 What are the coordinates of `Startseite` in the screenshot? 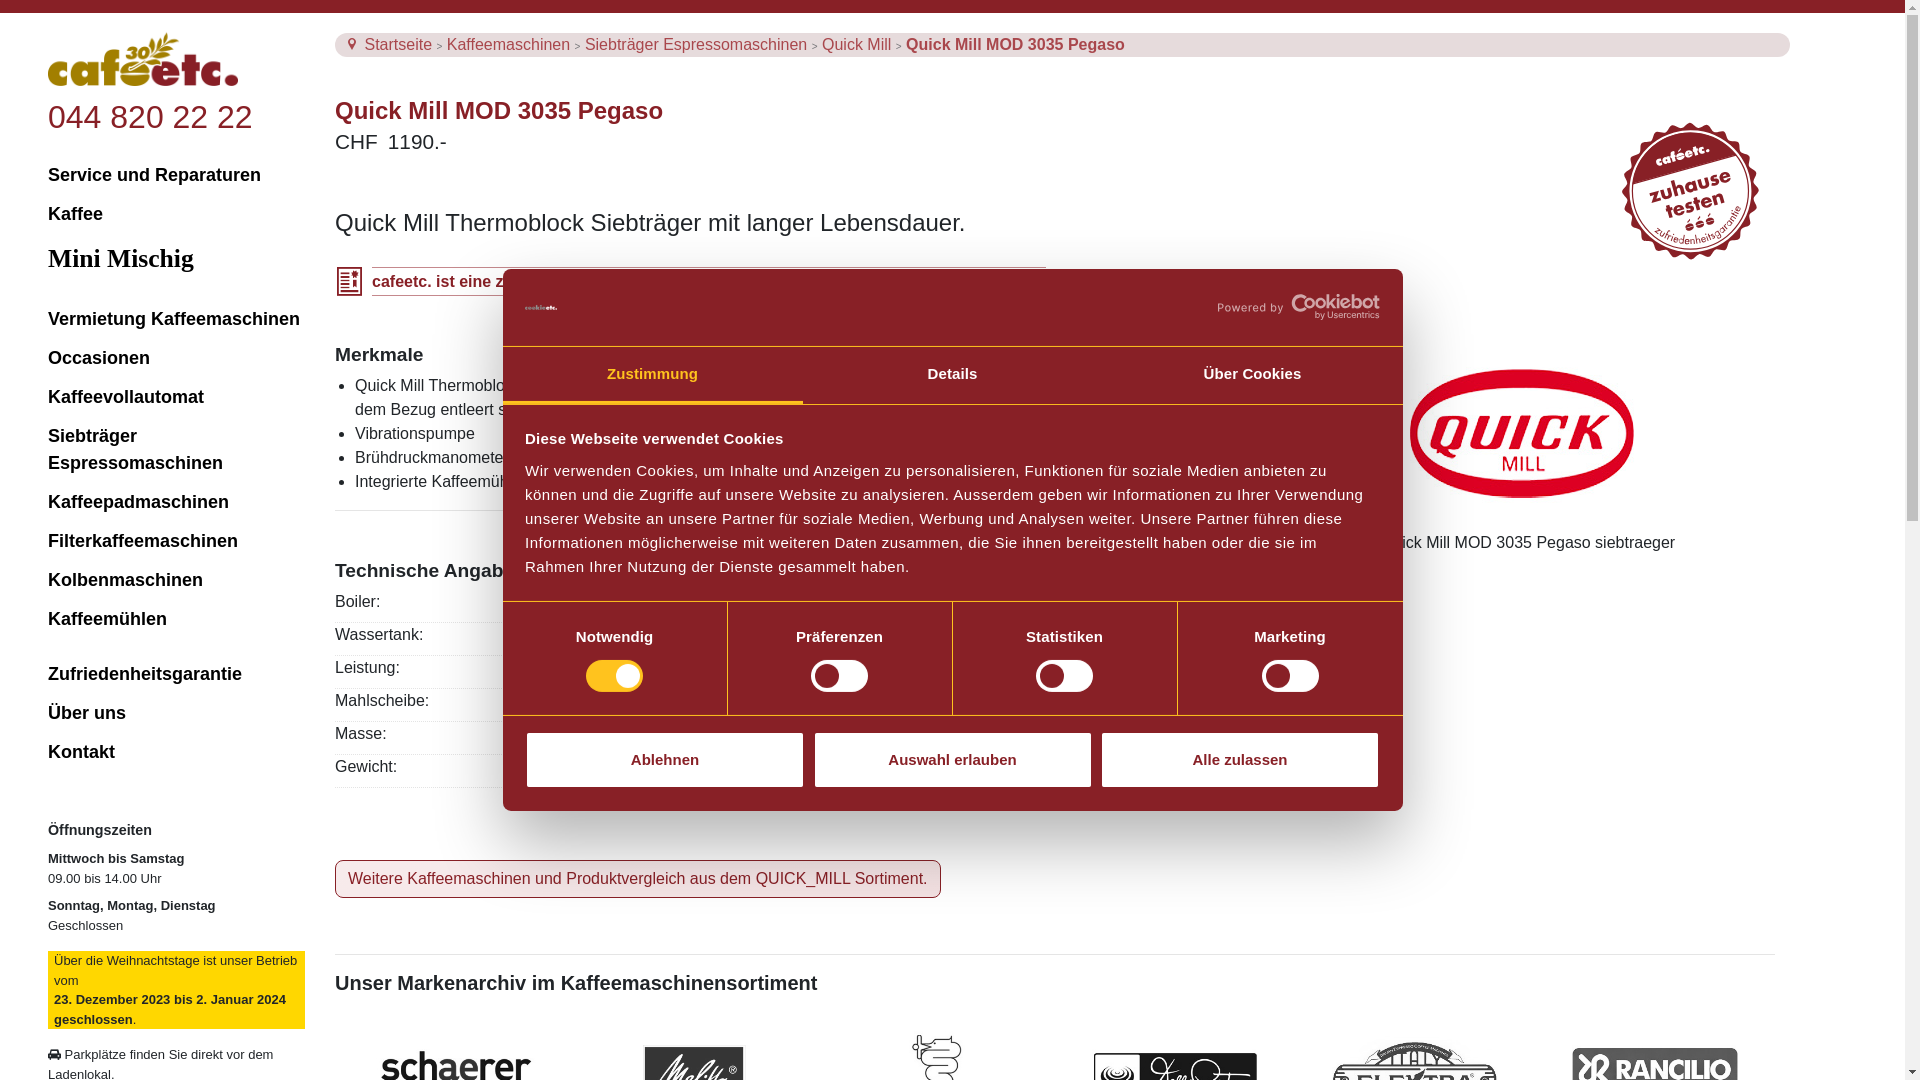 It's located at (400, 44).